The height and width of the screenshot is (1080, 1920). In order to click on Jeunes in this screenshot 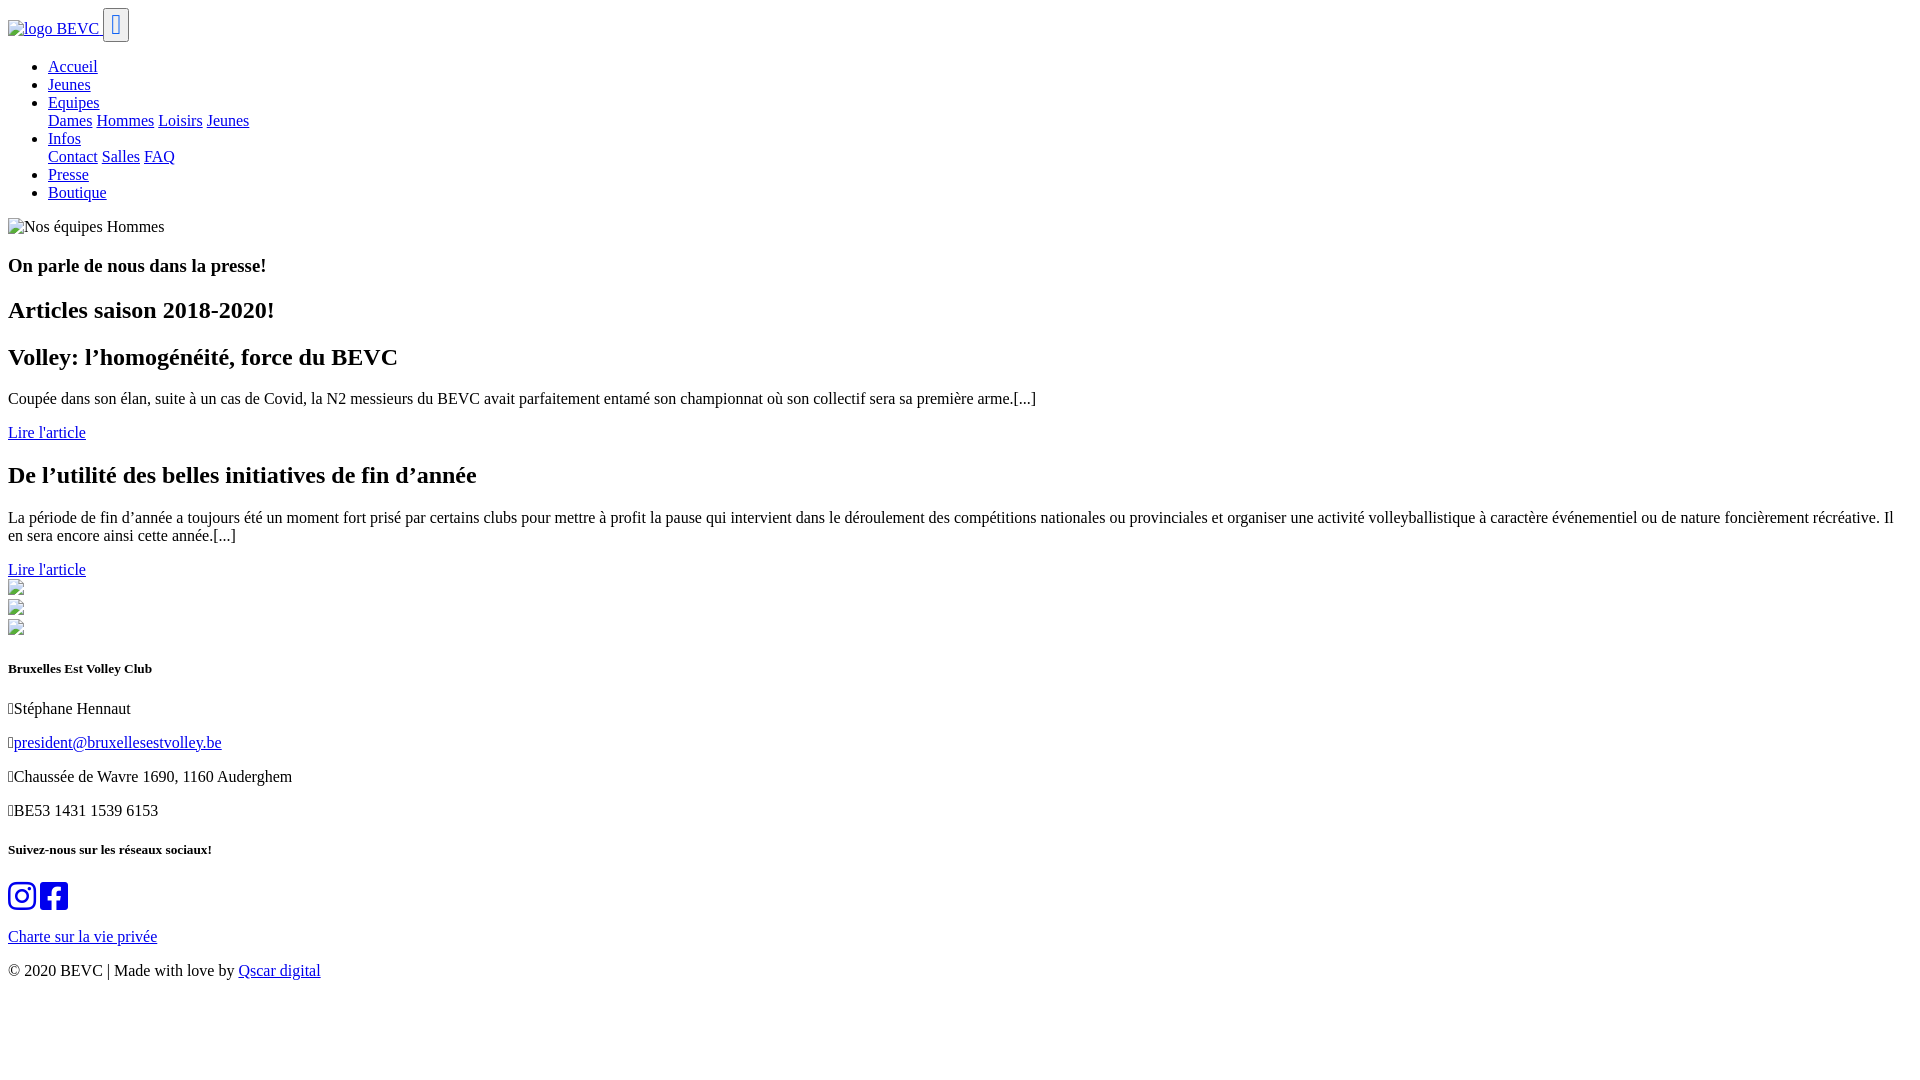, I will do `click(228, 120)`.